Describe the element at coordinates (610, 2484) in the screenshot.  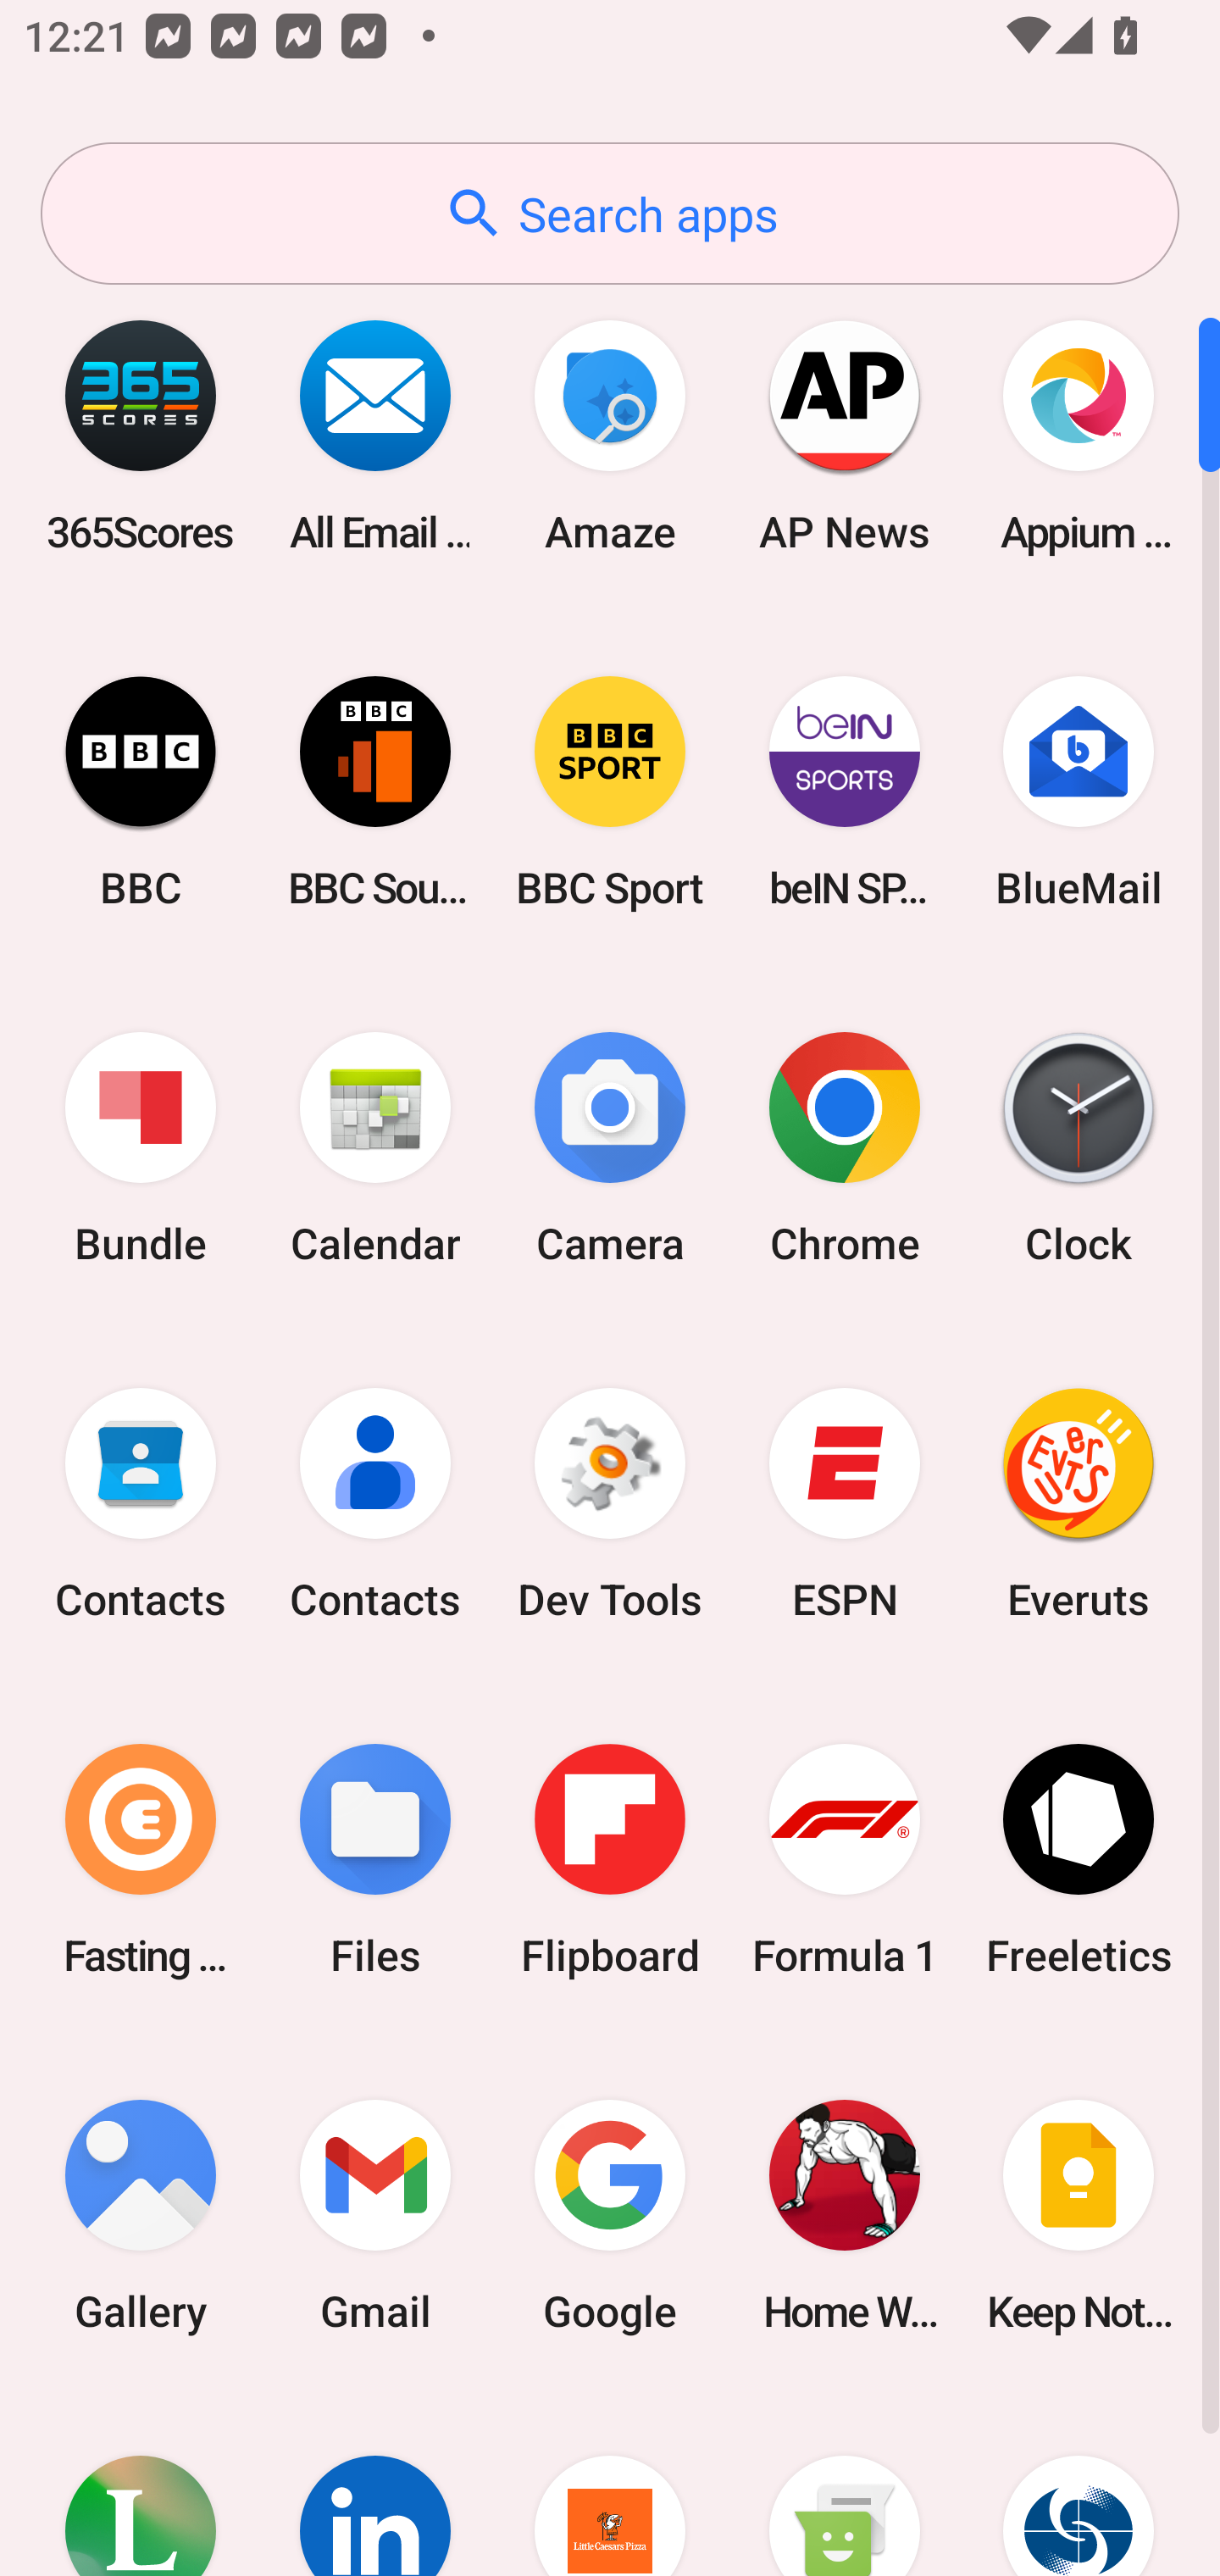
I see `Little Caesars Pizza` at that location.